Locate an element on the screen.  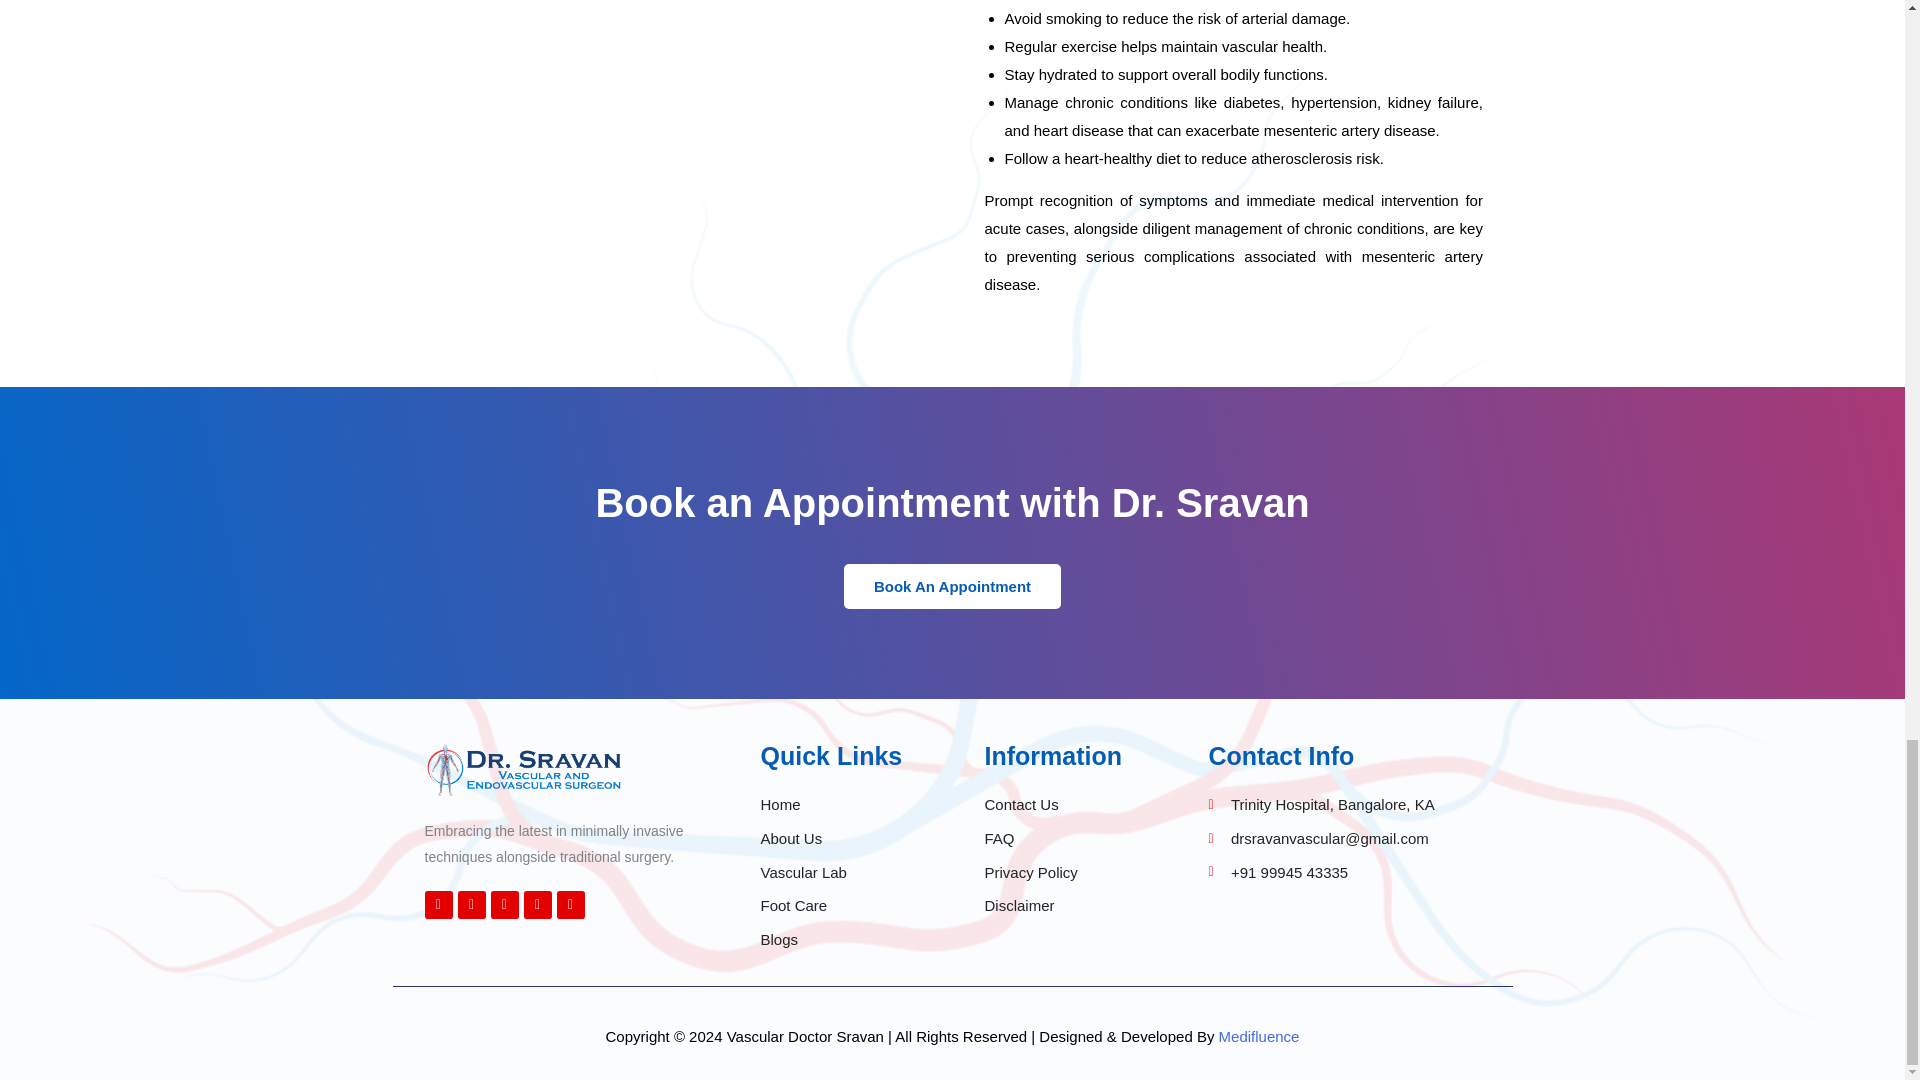
Youtube is located at coordinates (570, 904).